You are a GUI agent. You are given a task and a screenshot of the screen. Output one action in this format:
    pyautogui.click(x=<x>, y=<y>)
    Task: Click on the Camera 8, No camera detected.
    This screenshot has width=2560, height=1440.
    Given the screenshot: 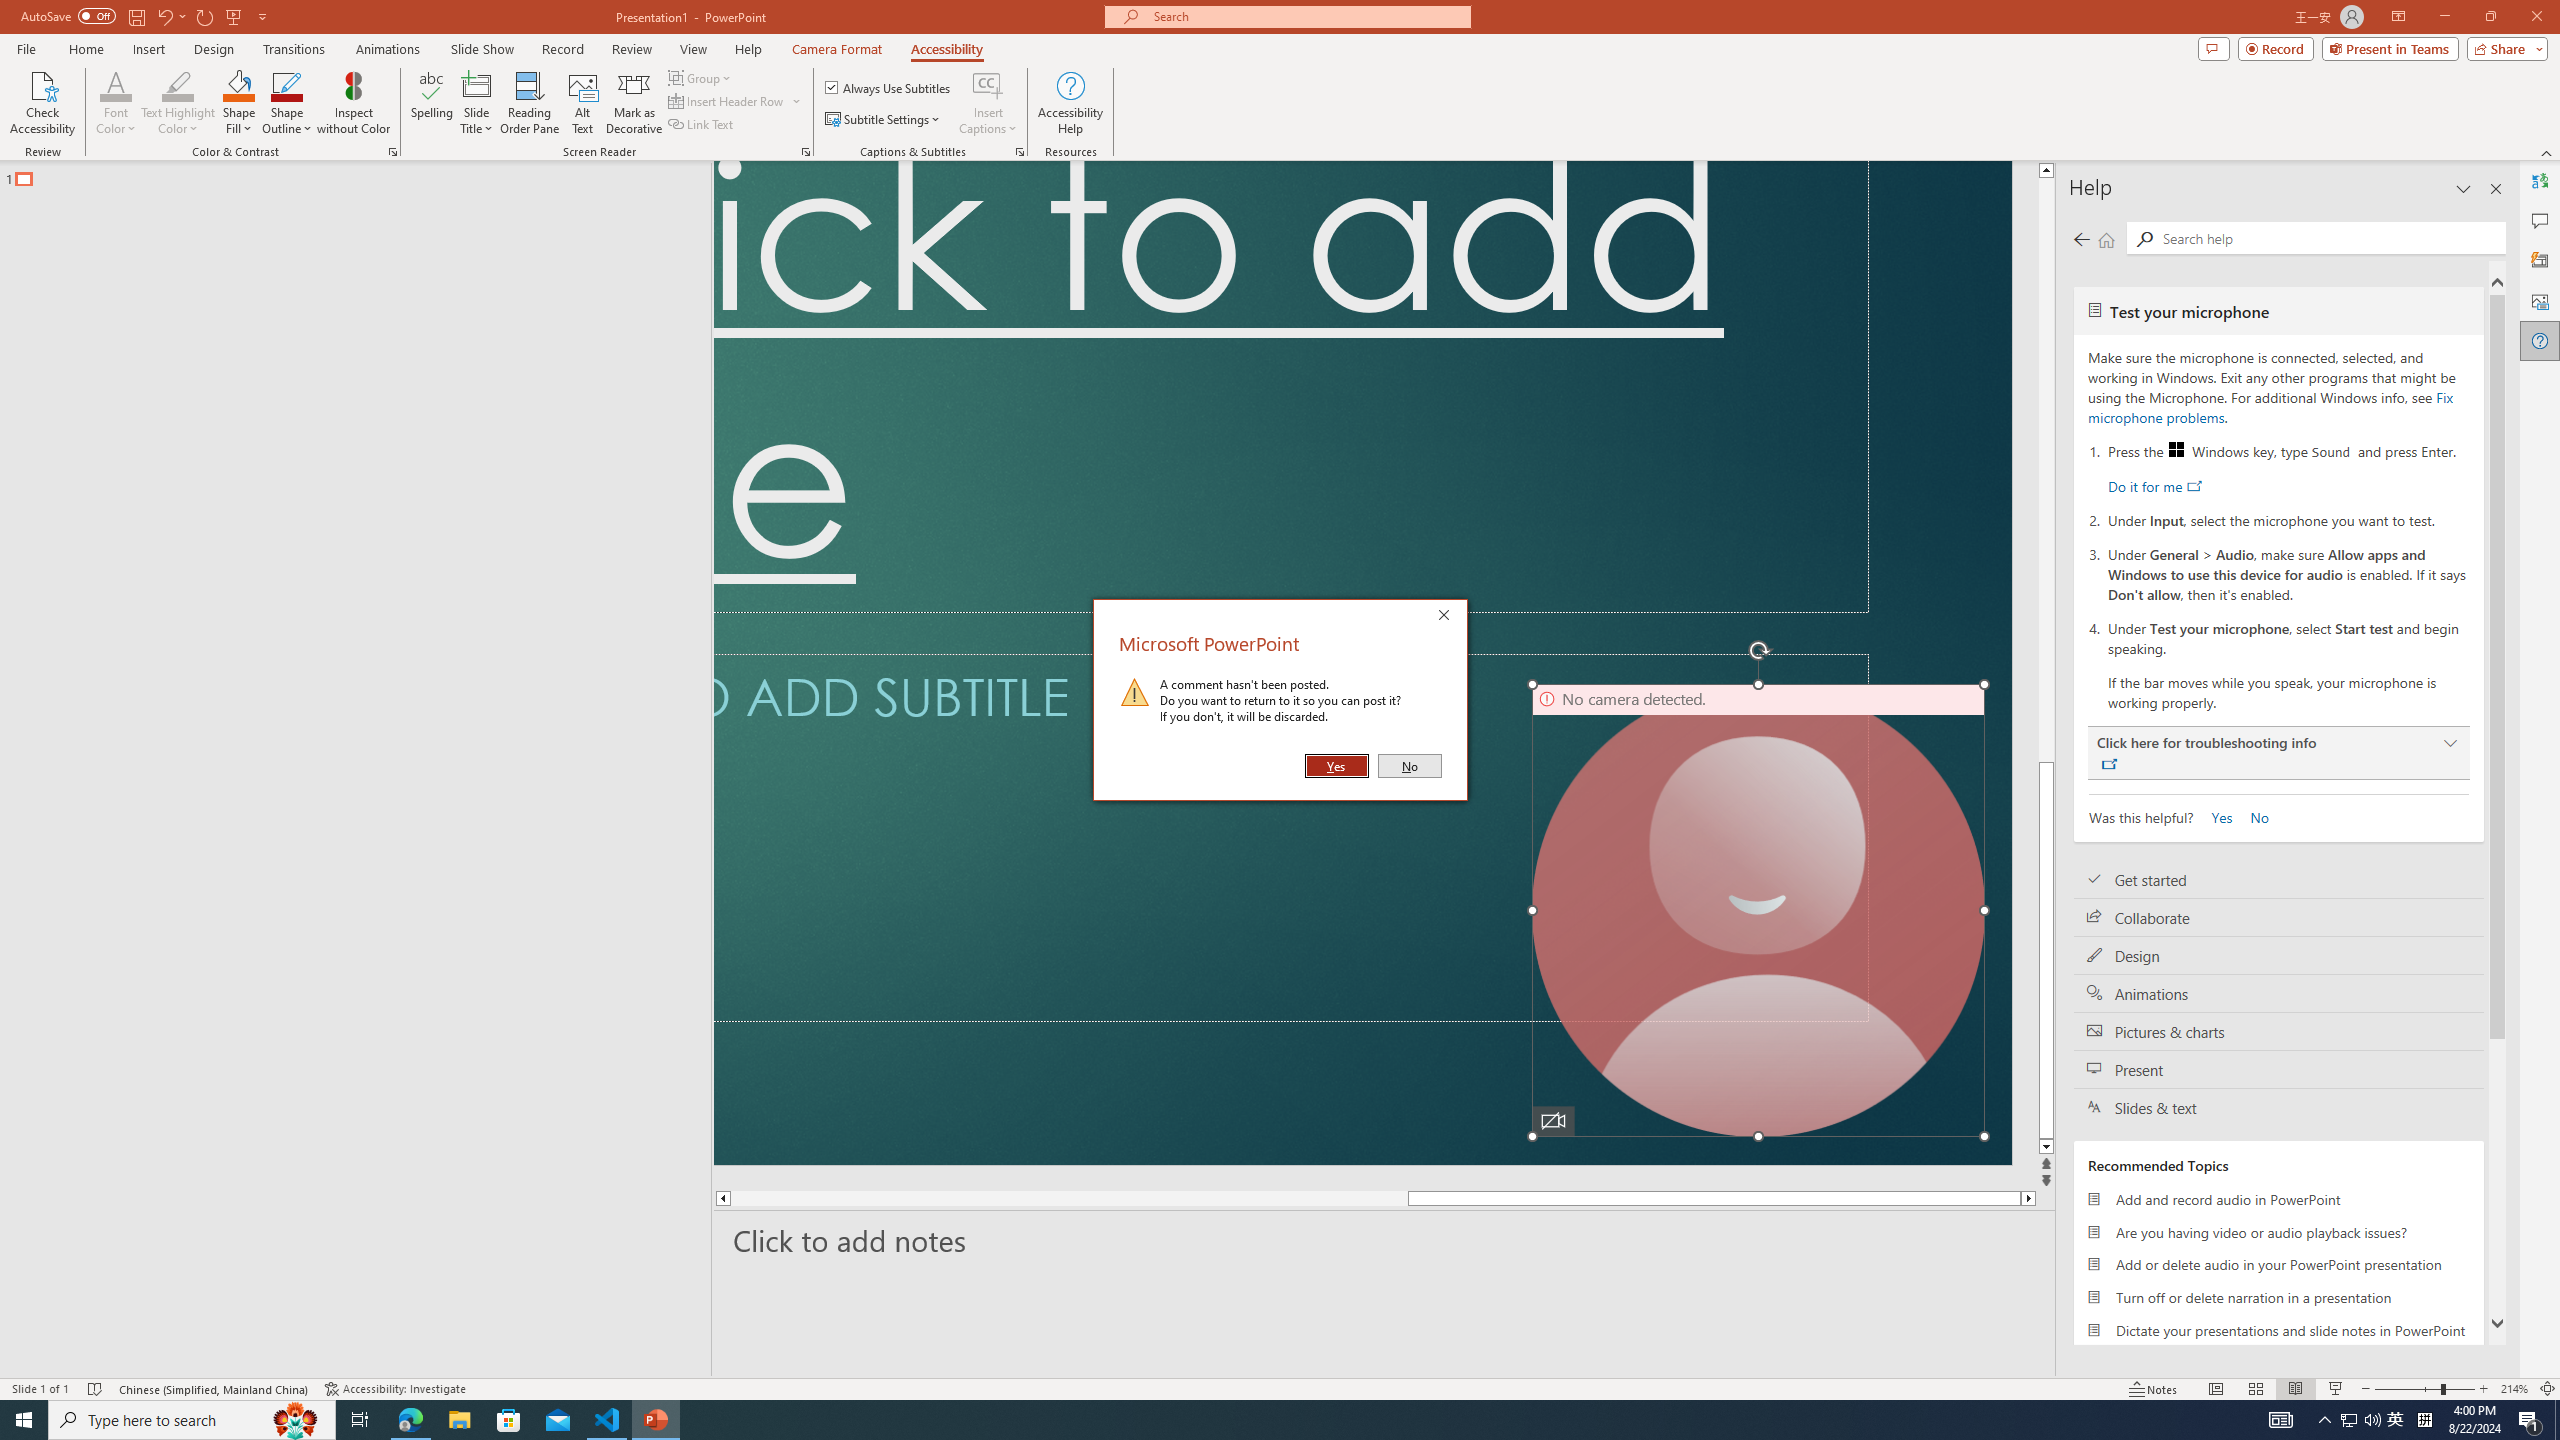 What is the action you would take?
    pyautogui.click(x=1758, y=910)
    